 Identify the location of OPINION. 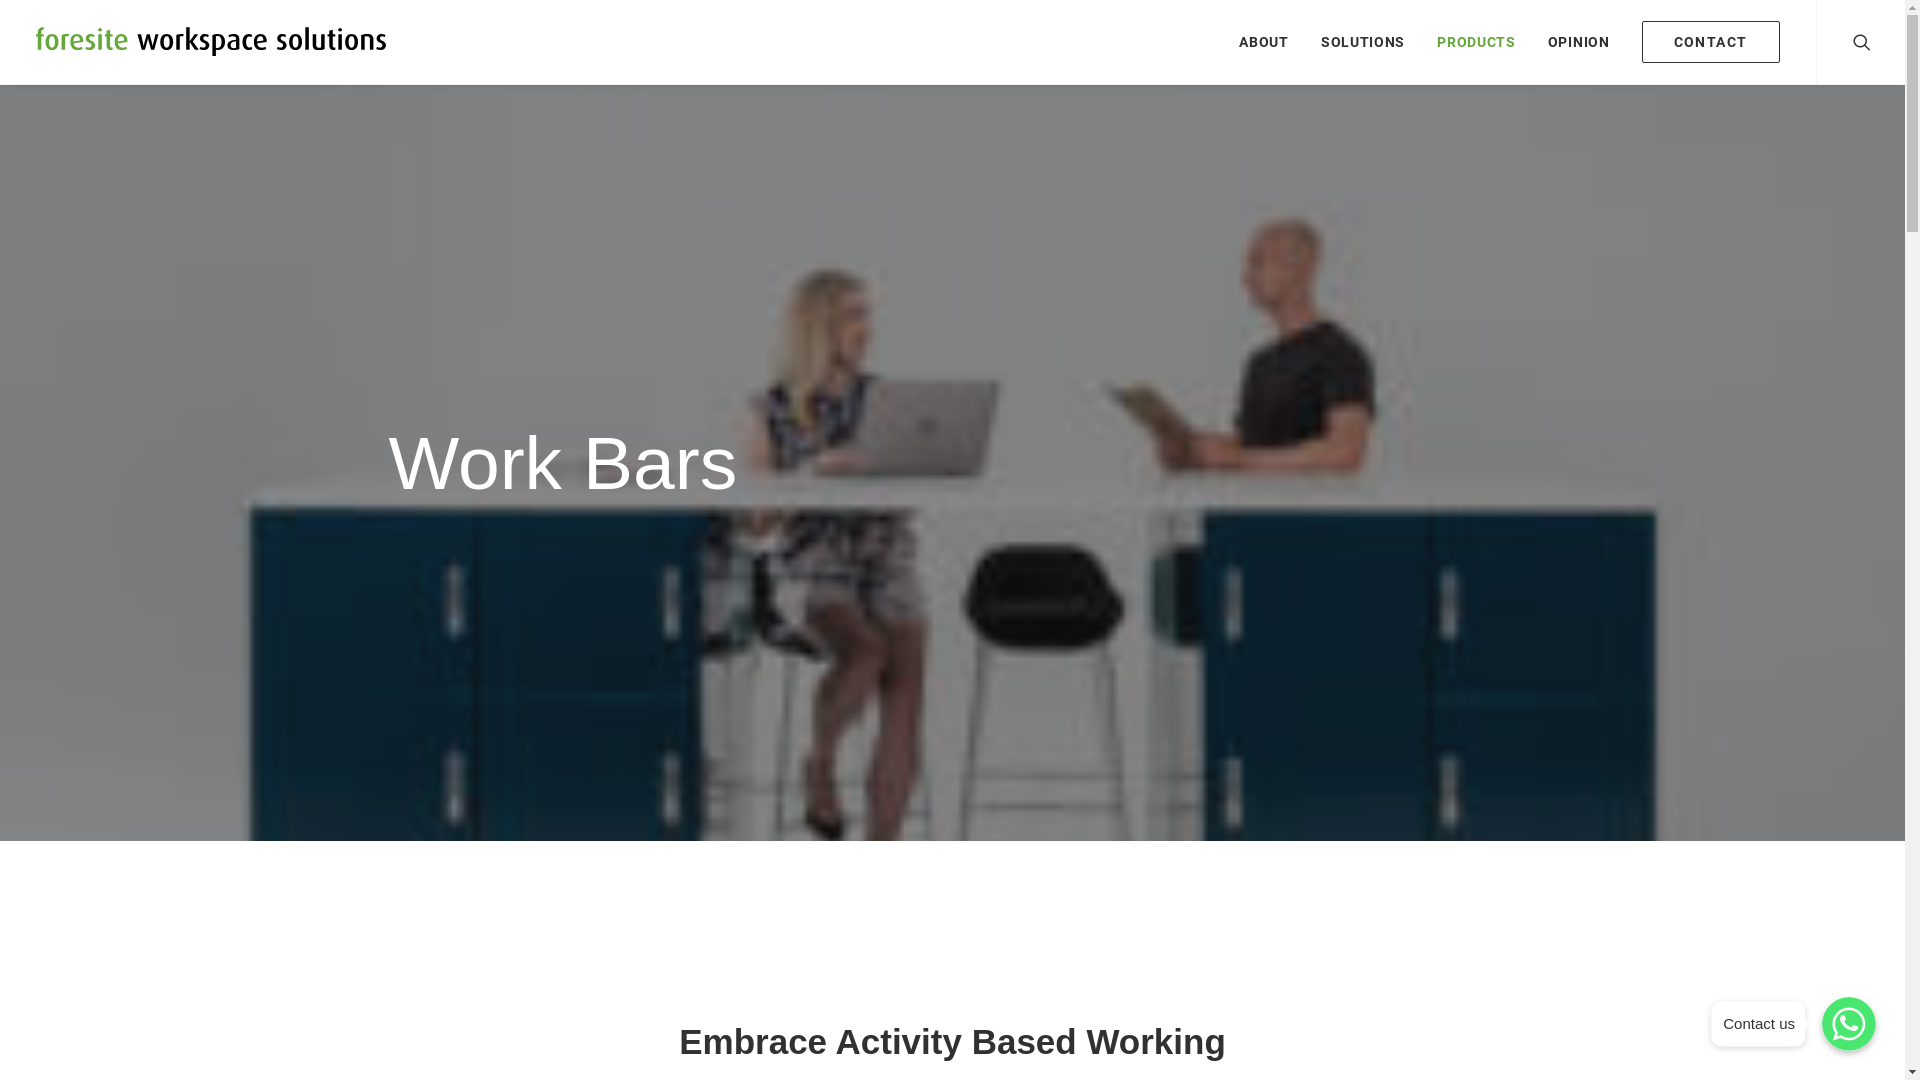
(1579, 42).